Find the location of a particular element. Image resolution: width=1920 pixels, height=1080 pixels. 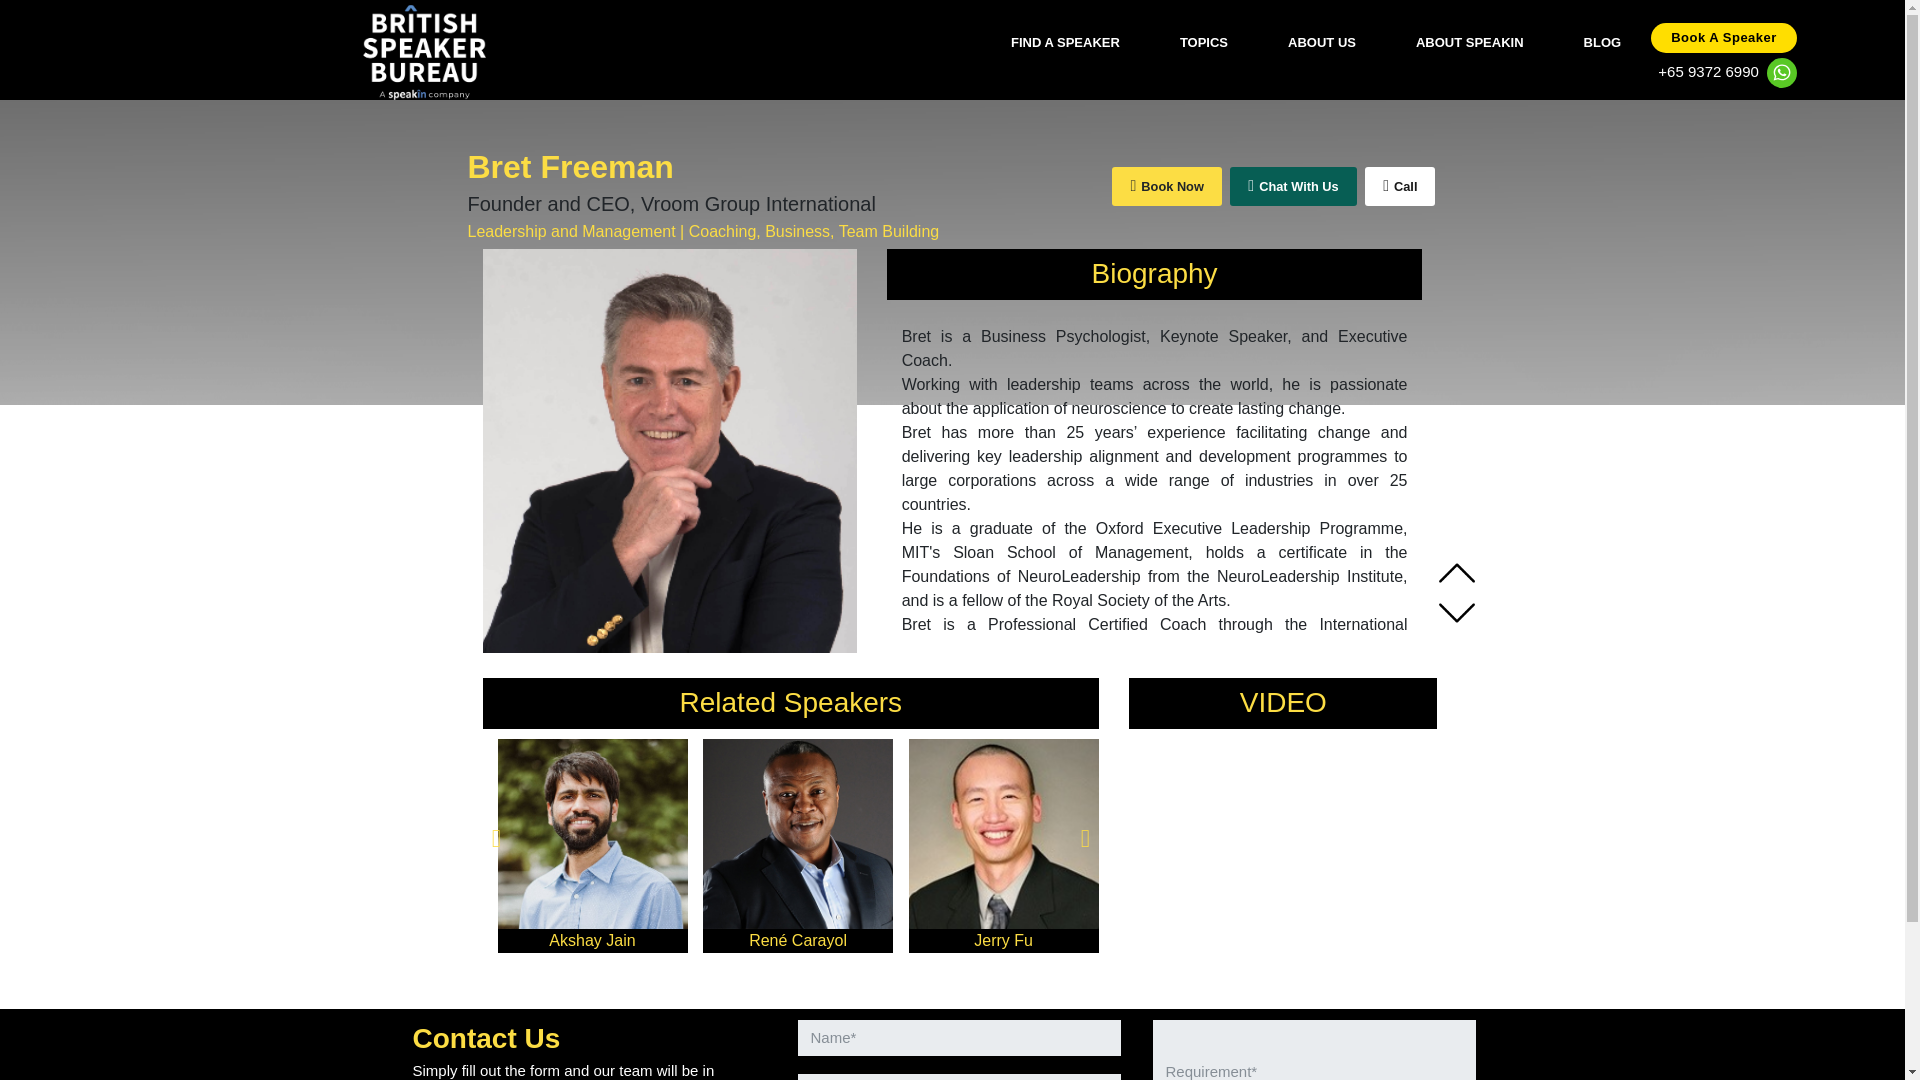

TOPICS is located at coordinates (1204, 36).